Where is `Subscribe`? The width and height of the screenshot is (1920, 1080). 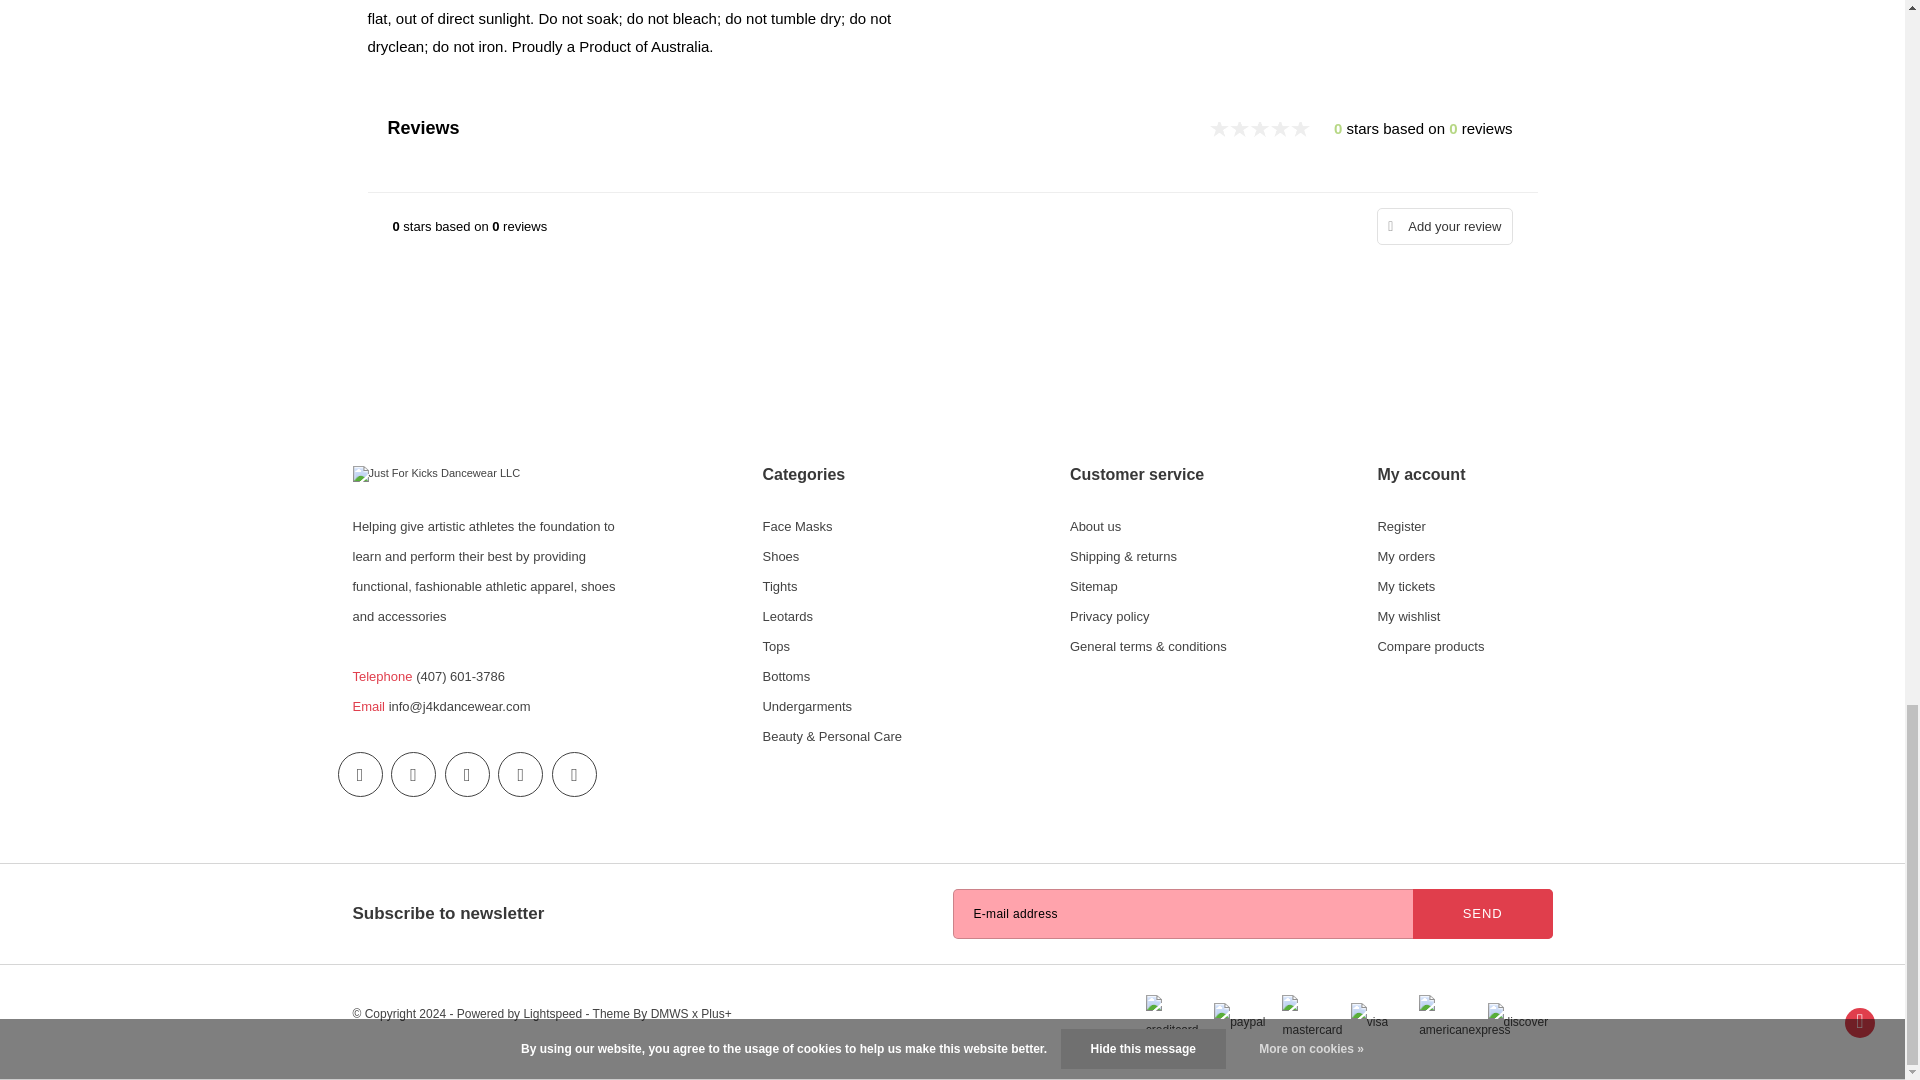
Subscribe is located at coordinates (1483, 913).